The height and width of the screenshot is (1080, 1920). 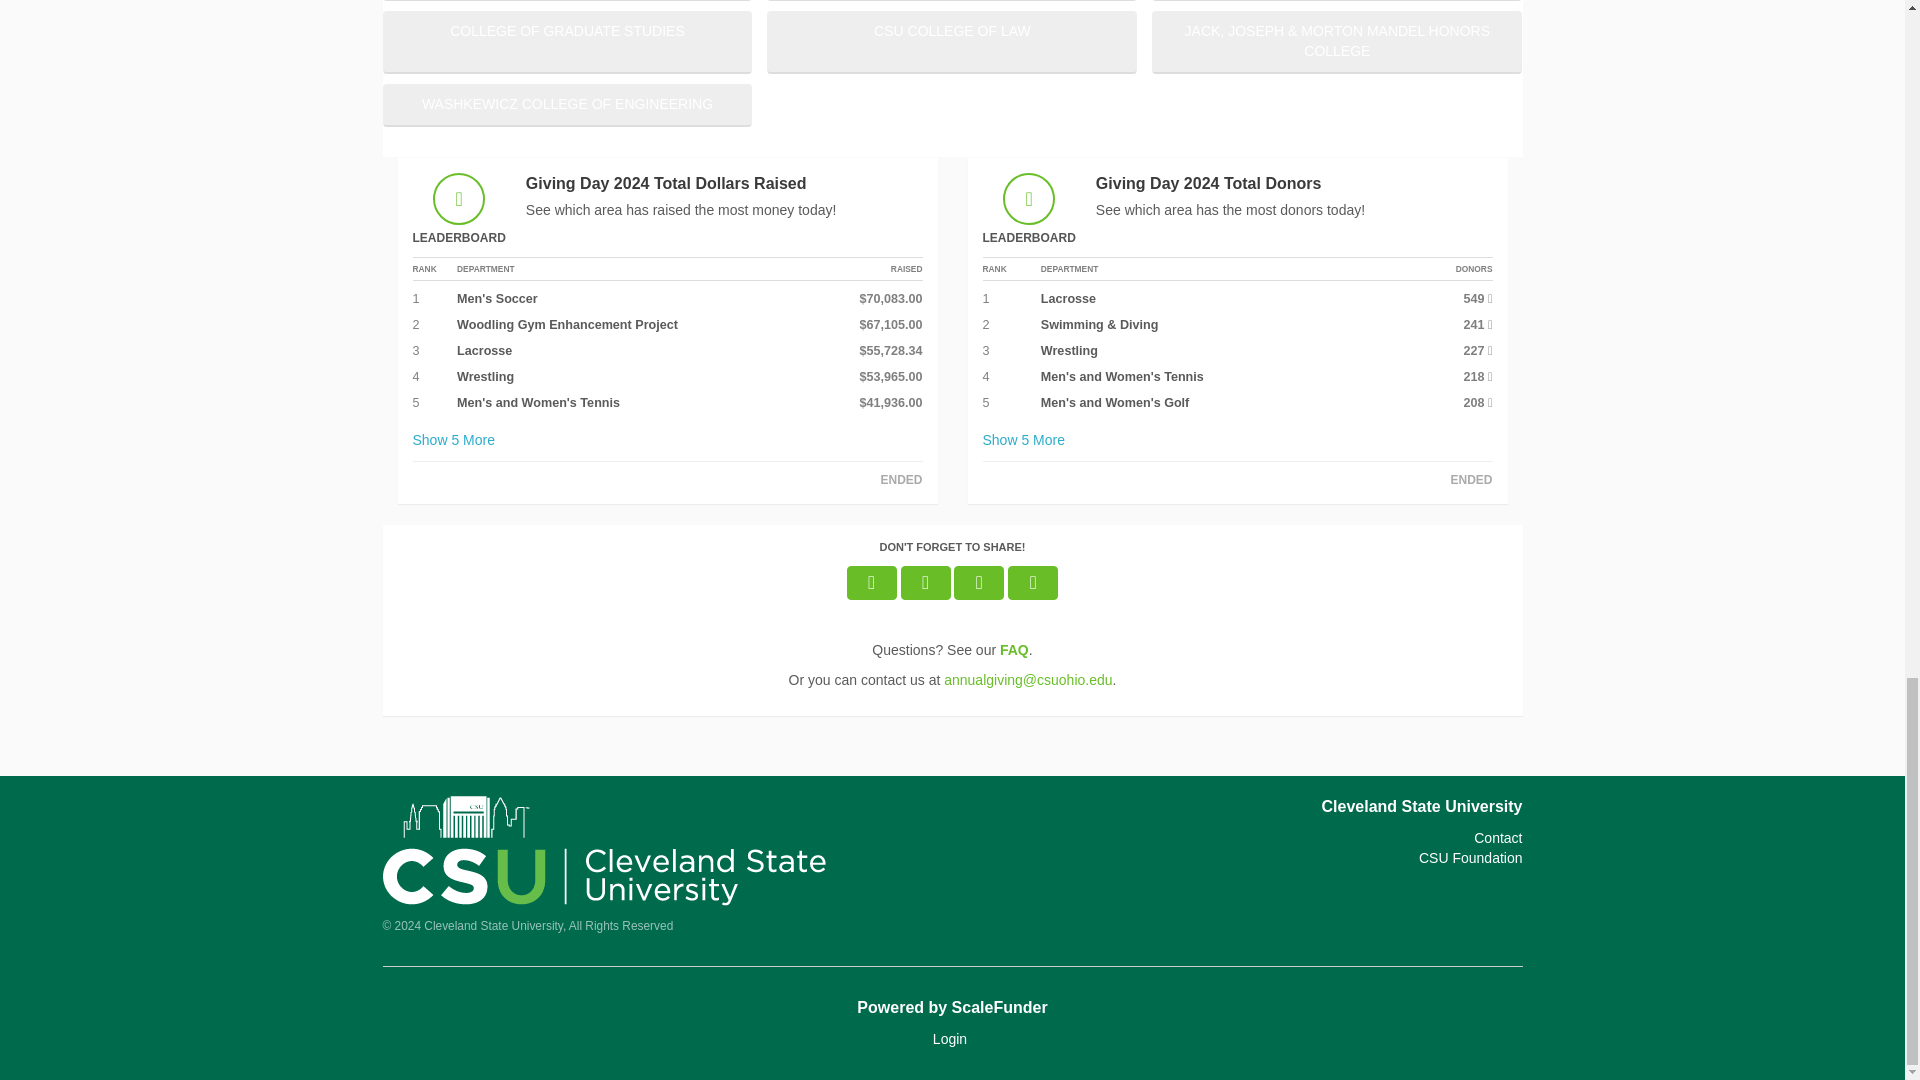 What do you see at coordinates (1032, 582) in the screenshot?
I see `Share Plain` at bounding box center [1032, 582].